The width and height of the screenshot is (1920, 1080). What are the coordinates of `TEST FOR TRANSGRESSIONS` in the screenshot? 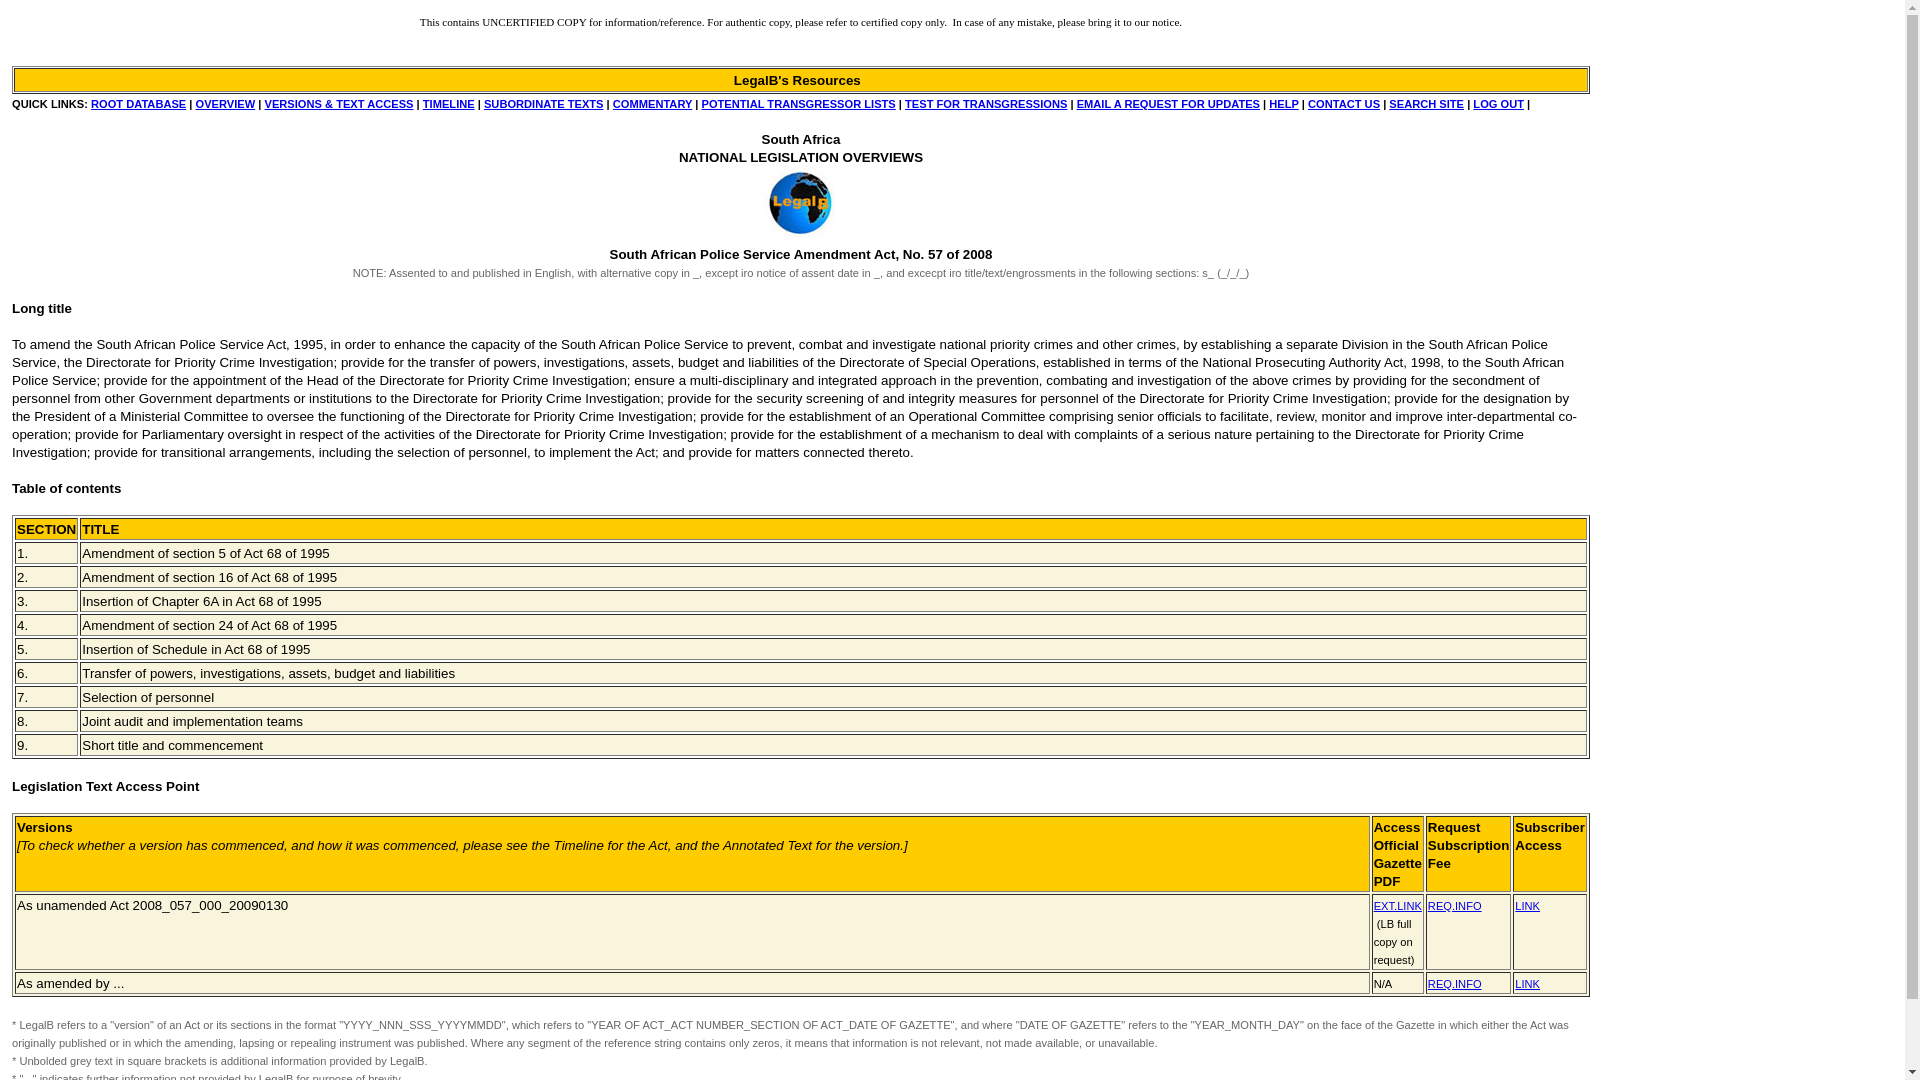 It's located at (986, 104).